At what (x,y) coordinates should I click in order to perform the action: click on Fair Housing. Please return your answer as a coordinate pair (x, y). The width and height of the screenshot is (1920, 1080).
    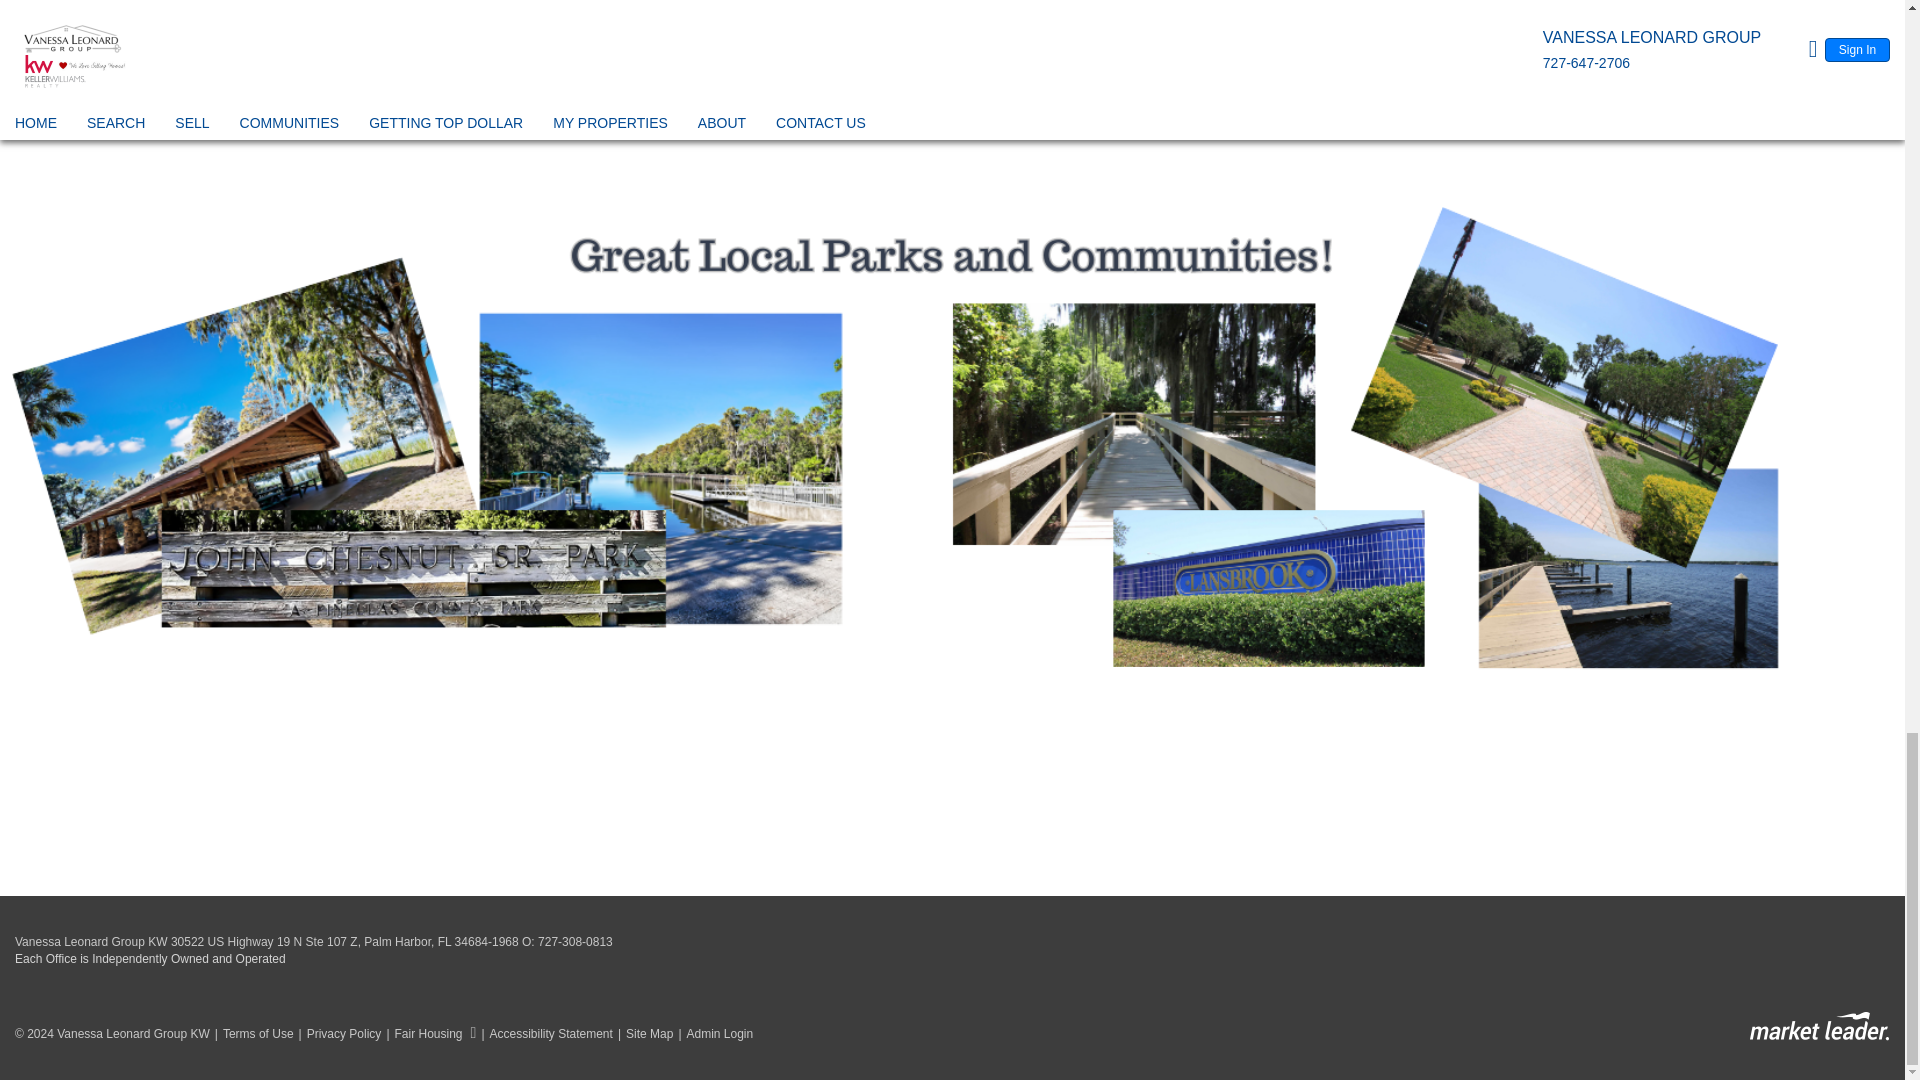
    Looking at the image, I should click on (428, 1034).